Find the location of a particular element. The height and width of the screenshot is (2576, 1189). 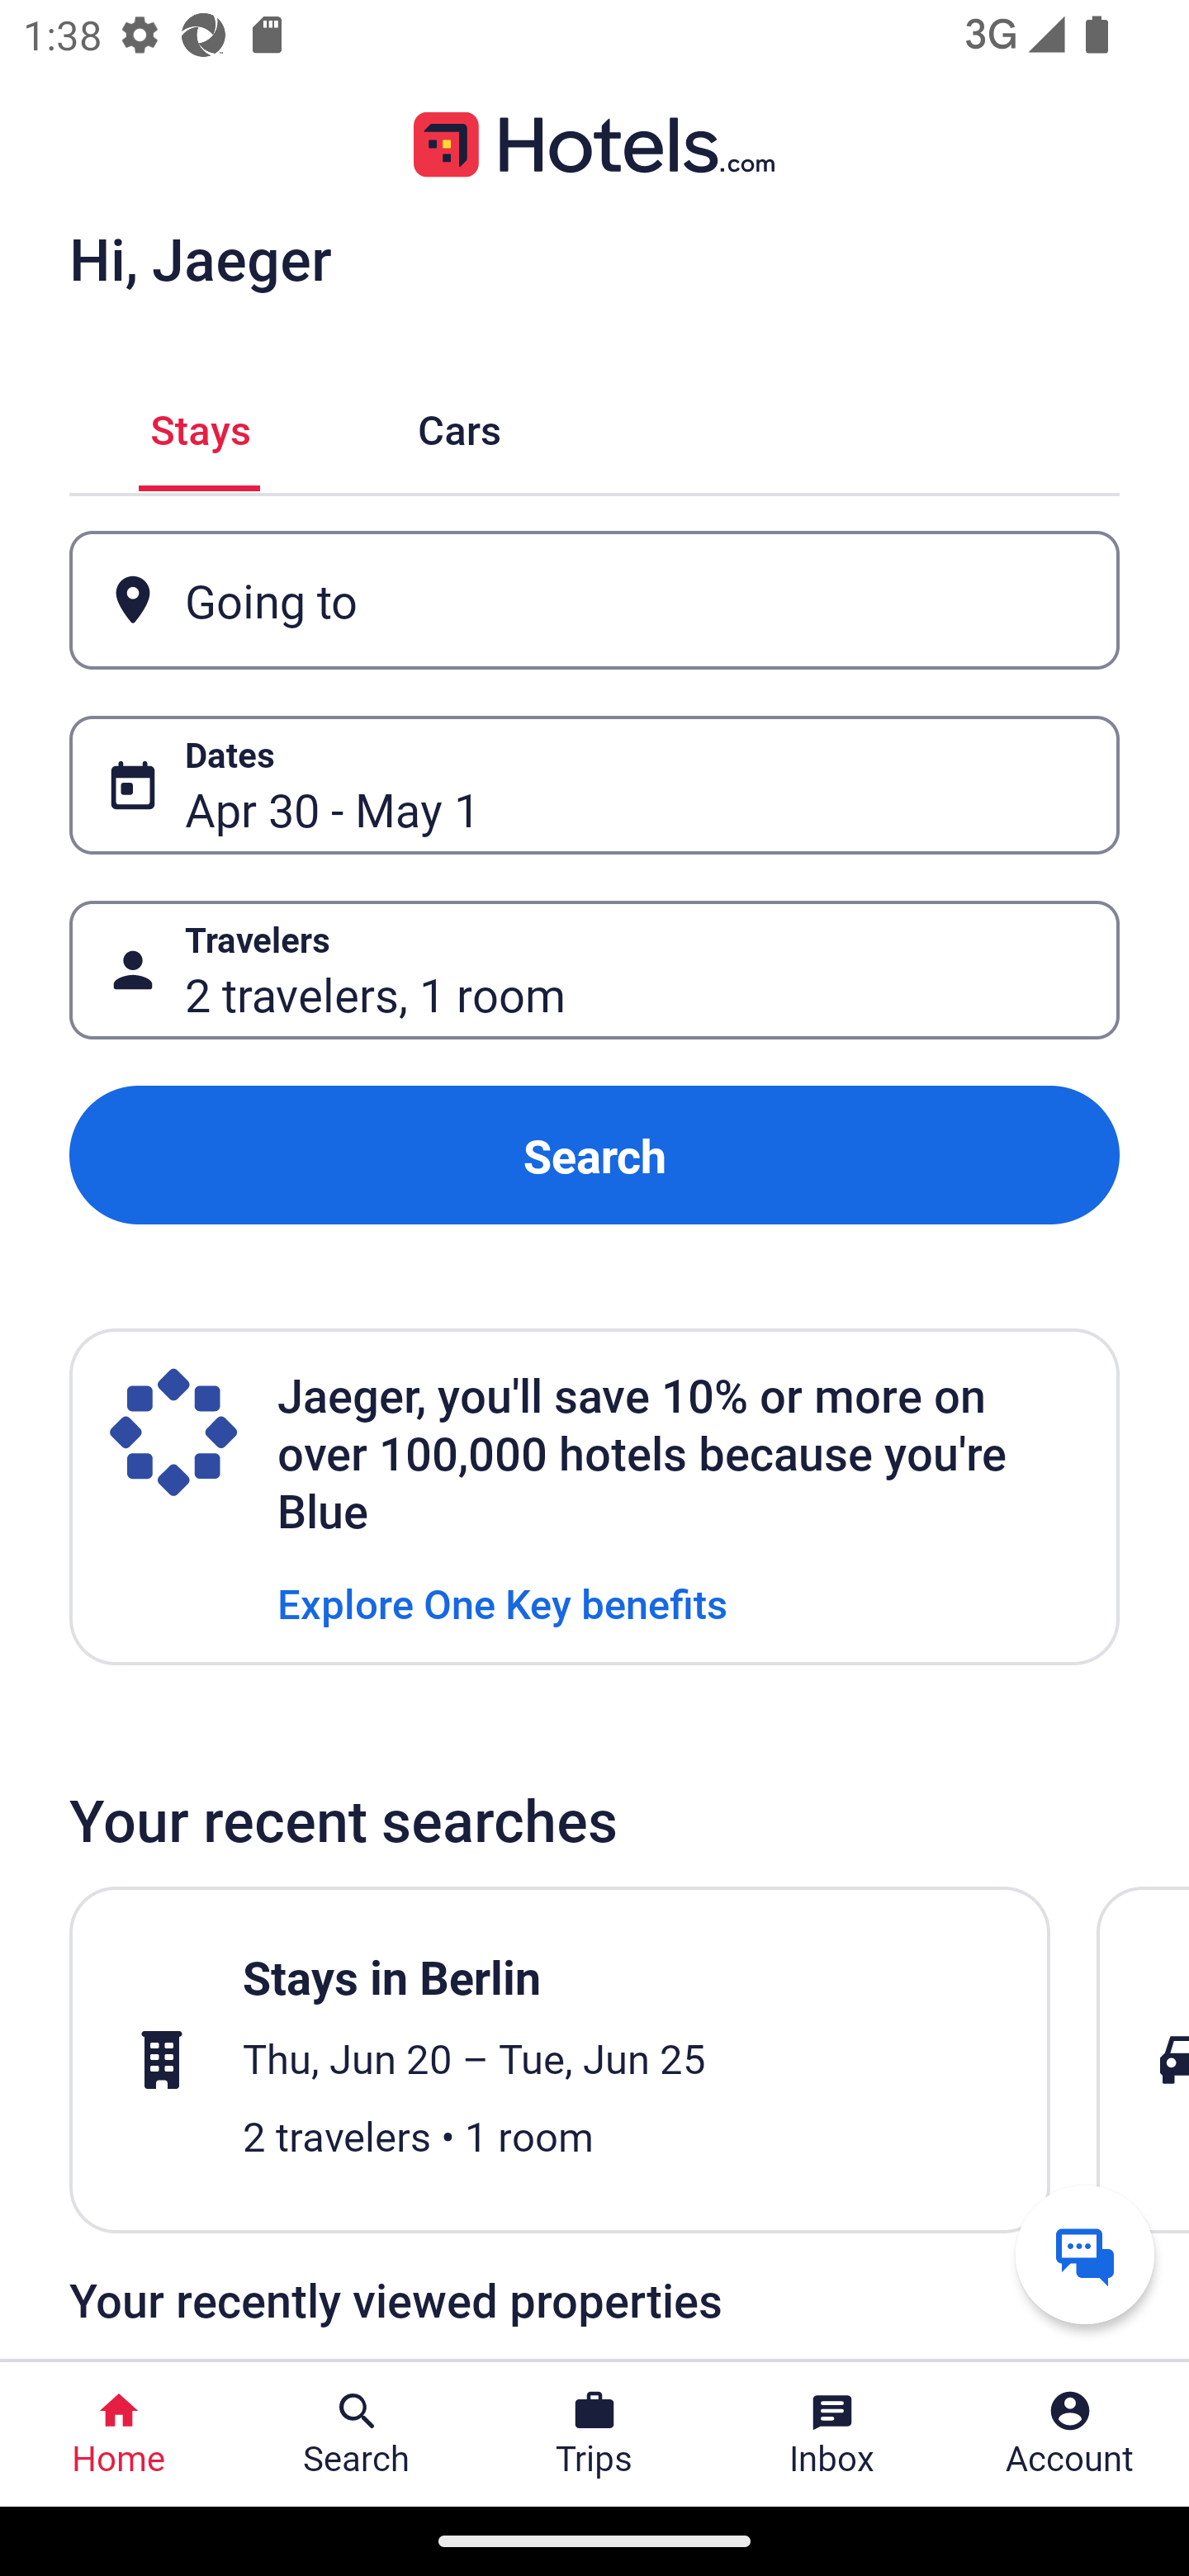

Trips Trips Button is located at coordinates (594, 2434).